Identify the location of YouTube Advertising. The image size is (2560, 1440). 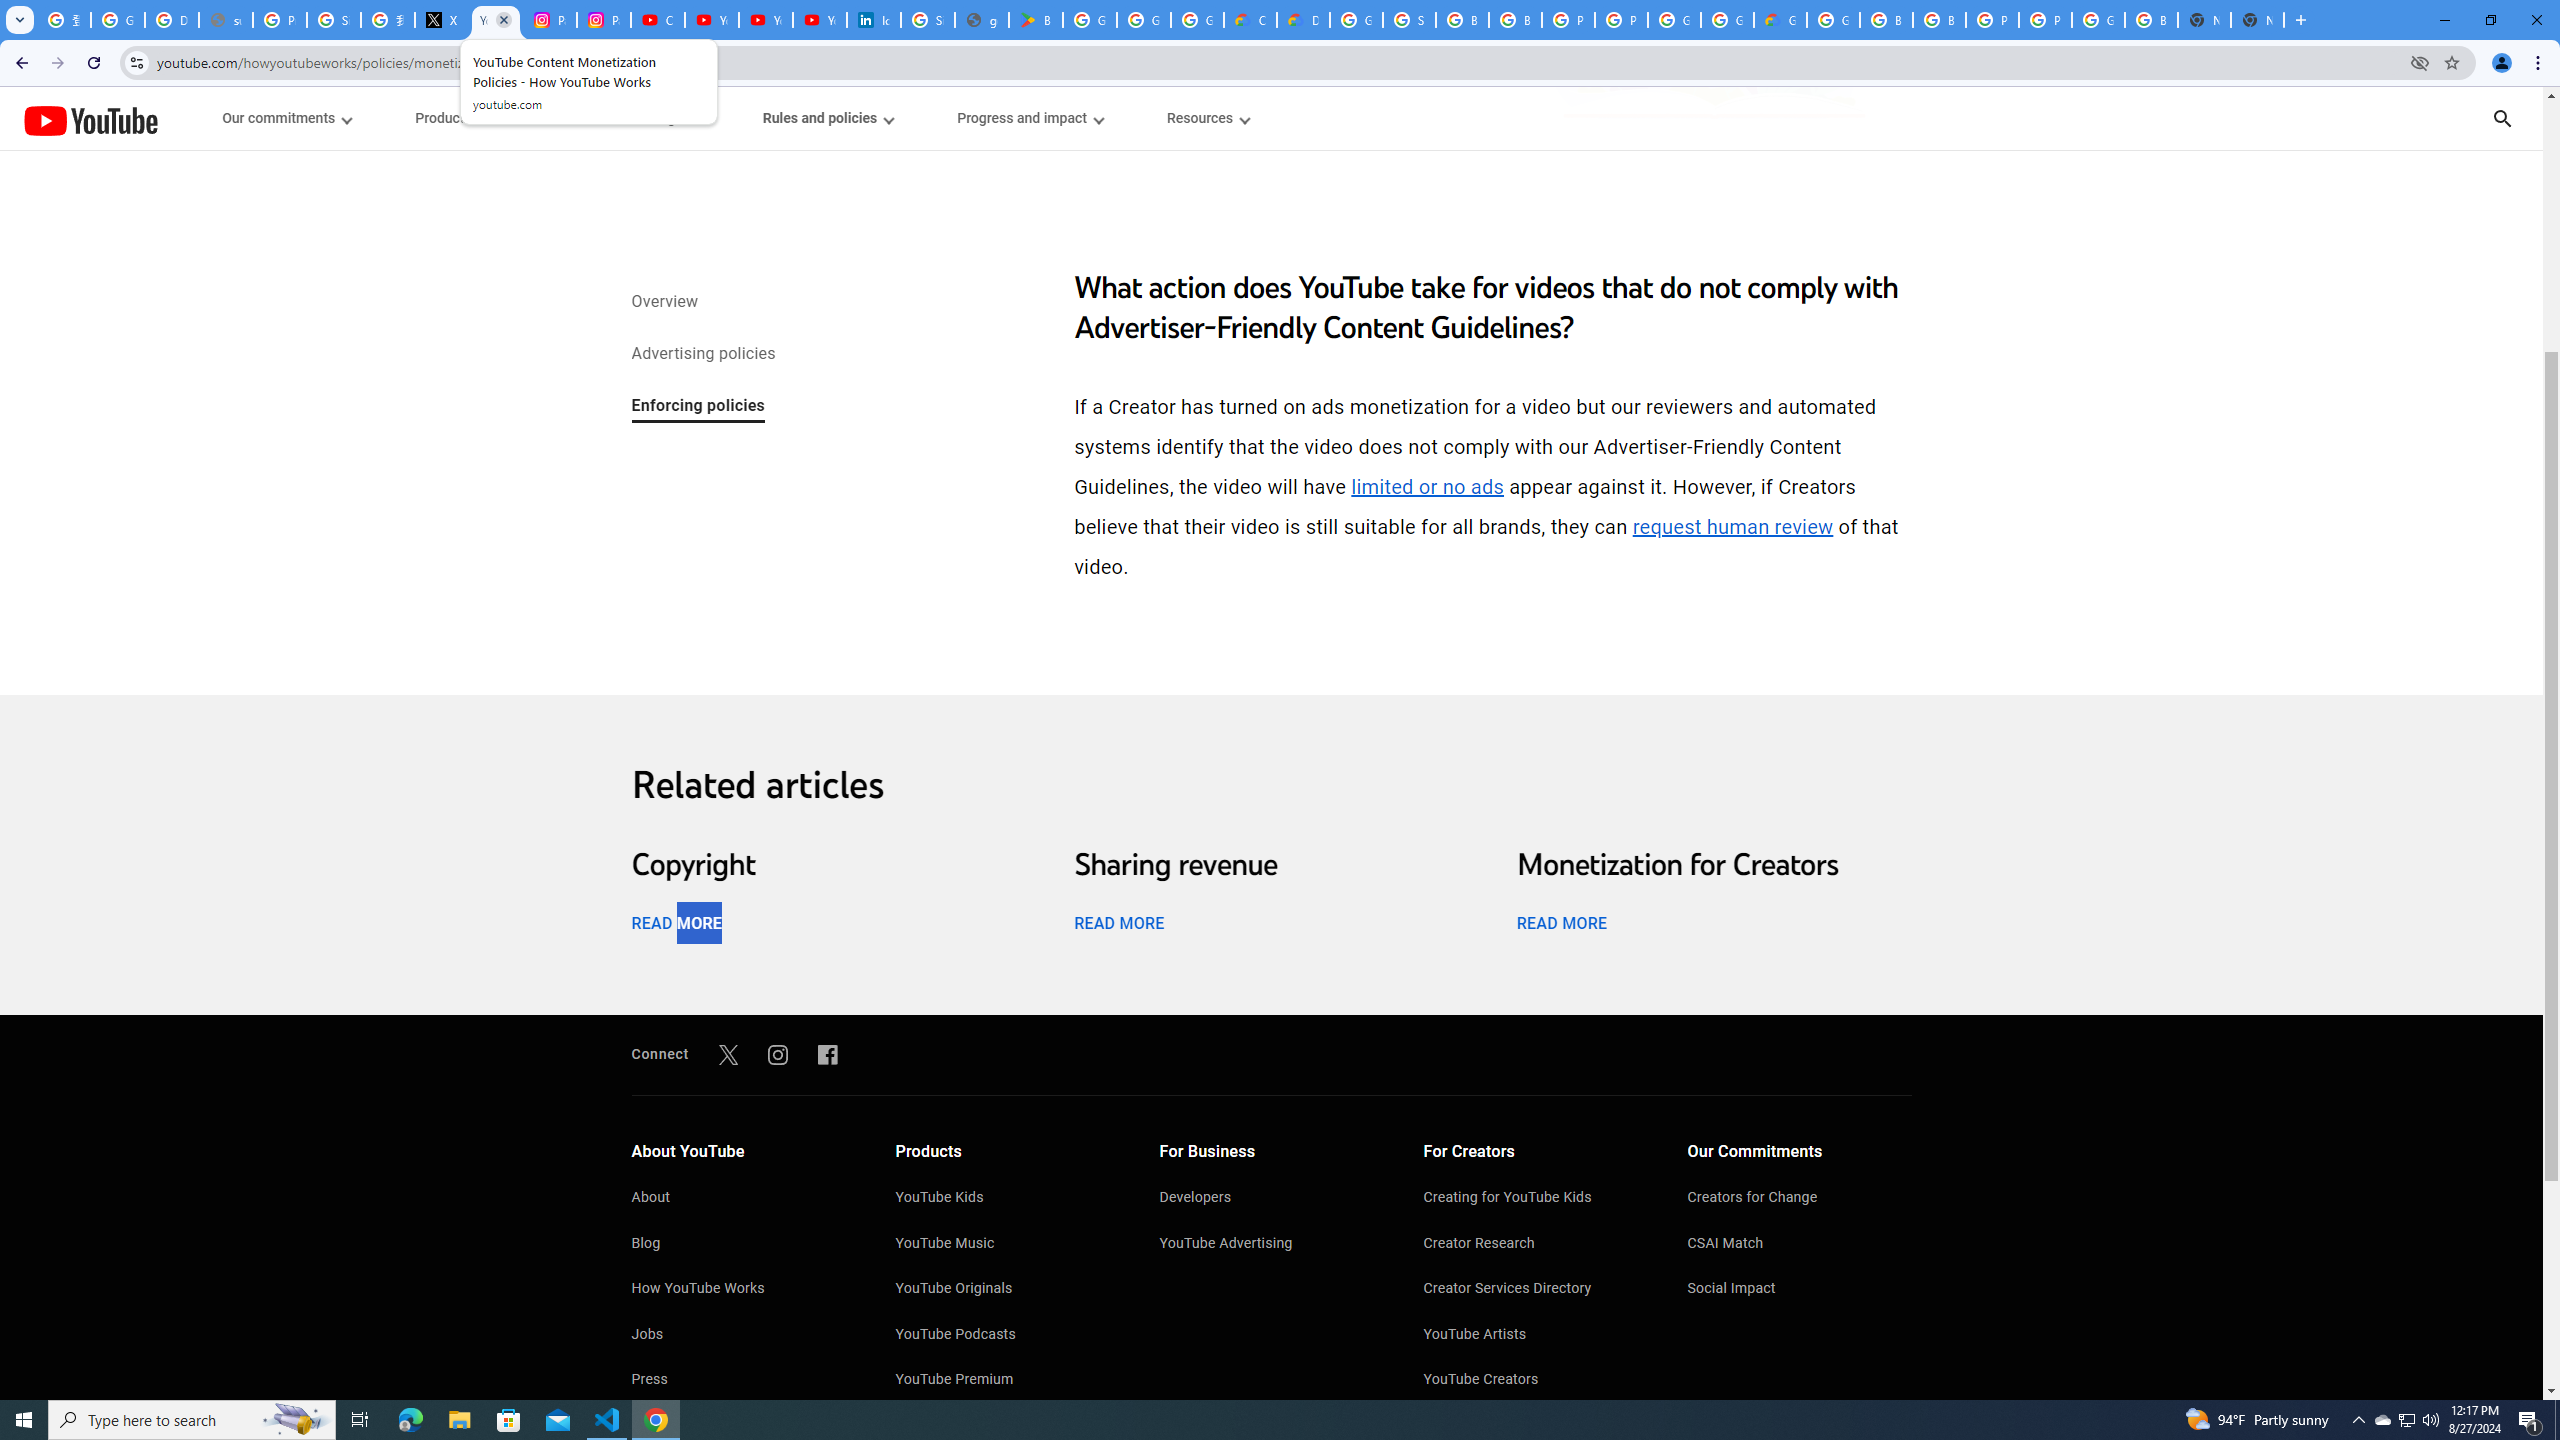
(1272, 1245).